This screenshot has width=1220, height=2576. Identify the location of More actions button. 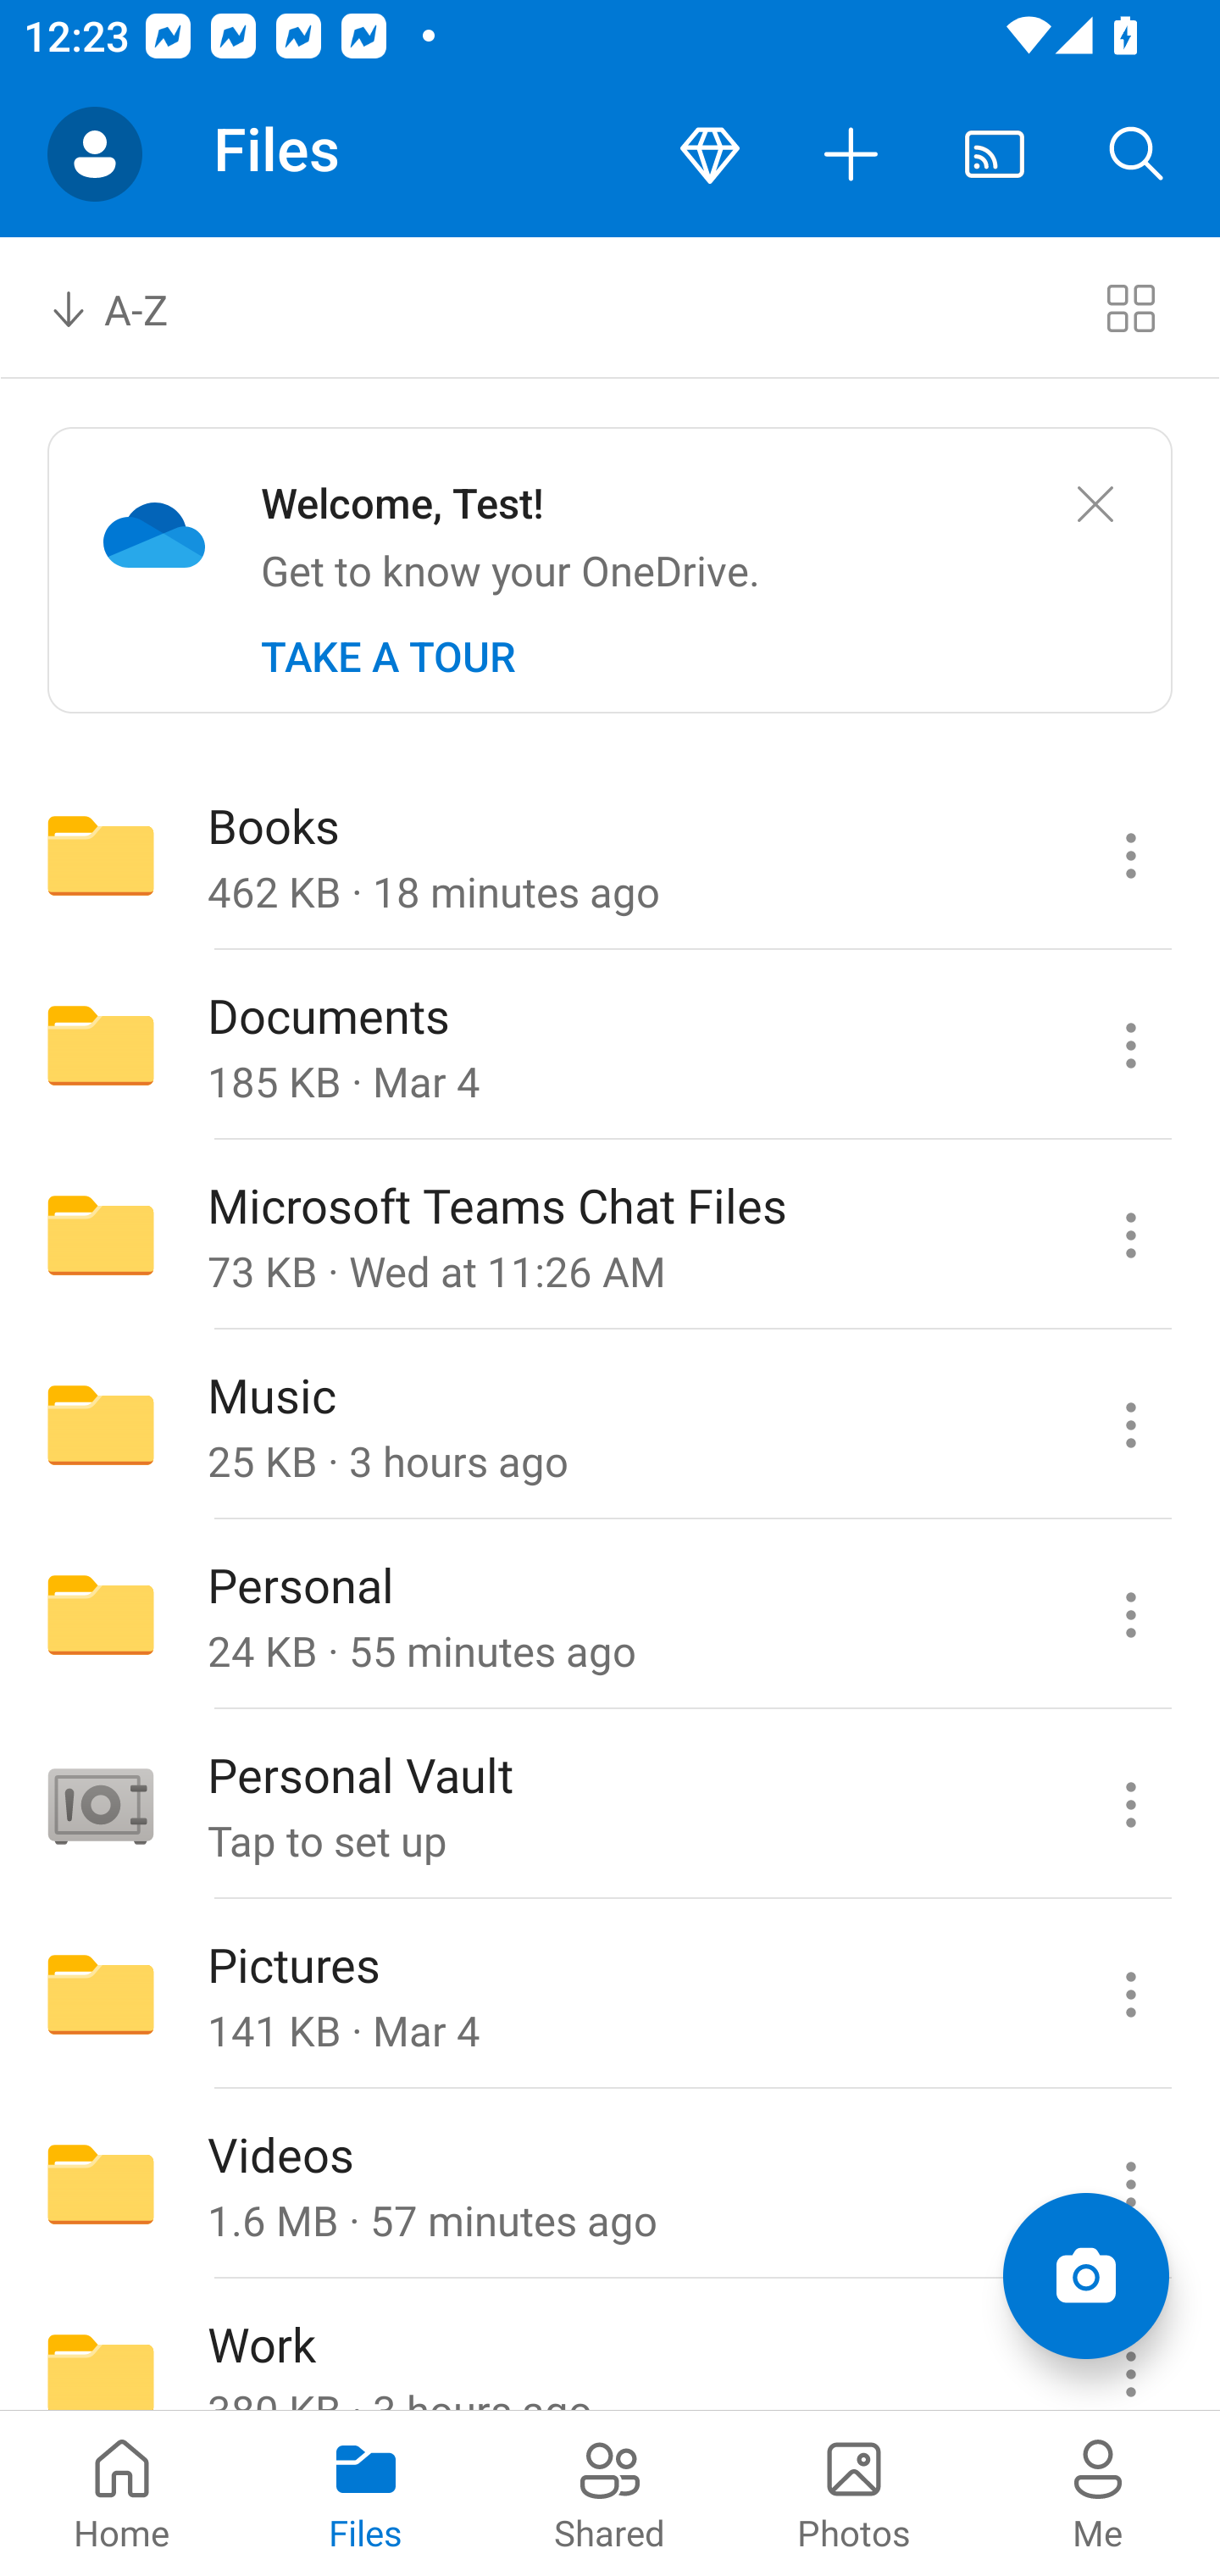
(852, 154).